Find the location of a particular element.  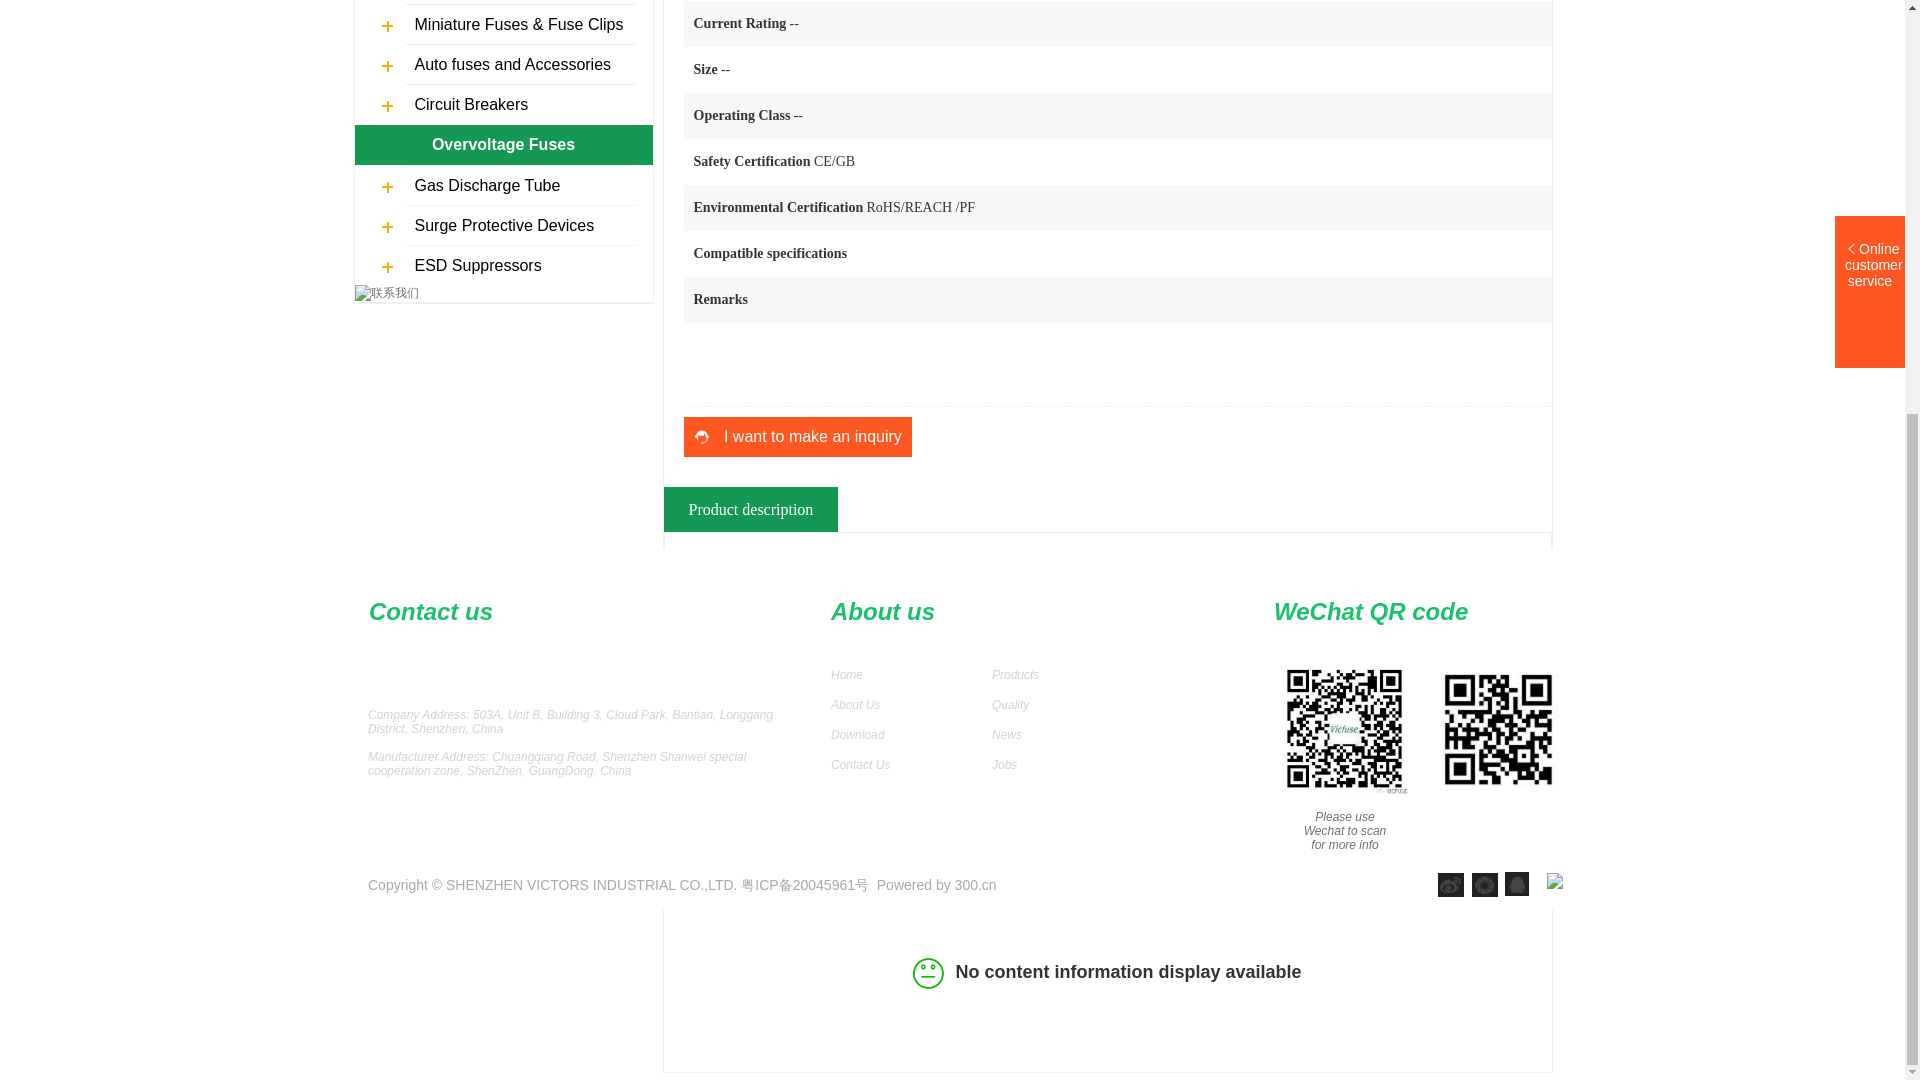

erweima is located at coordinates (1344, 730).